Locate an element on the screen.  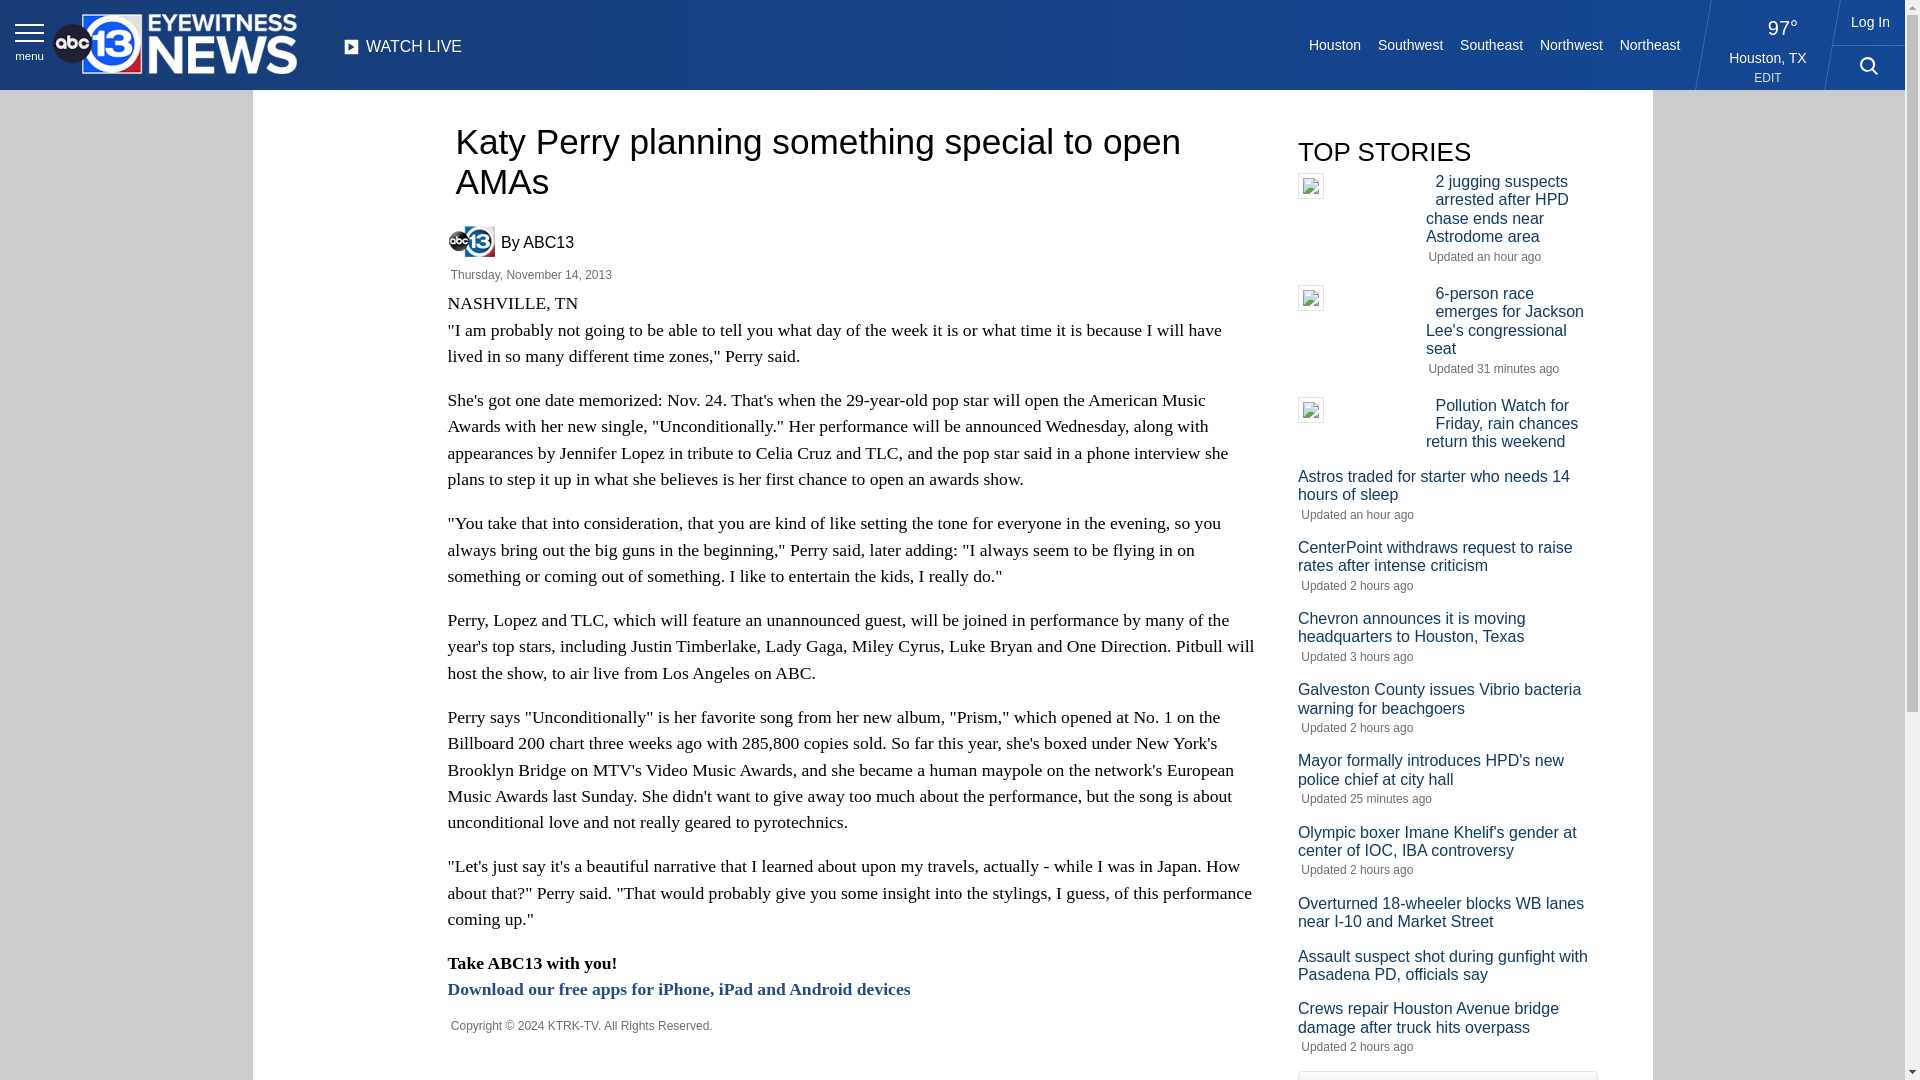
Northeast is located at coordinates (1648, 44).